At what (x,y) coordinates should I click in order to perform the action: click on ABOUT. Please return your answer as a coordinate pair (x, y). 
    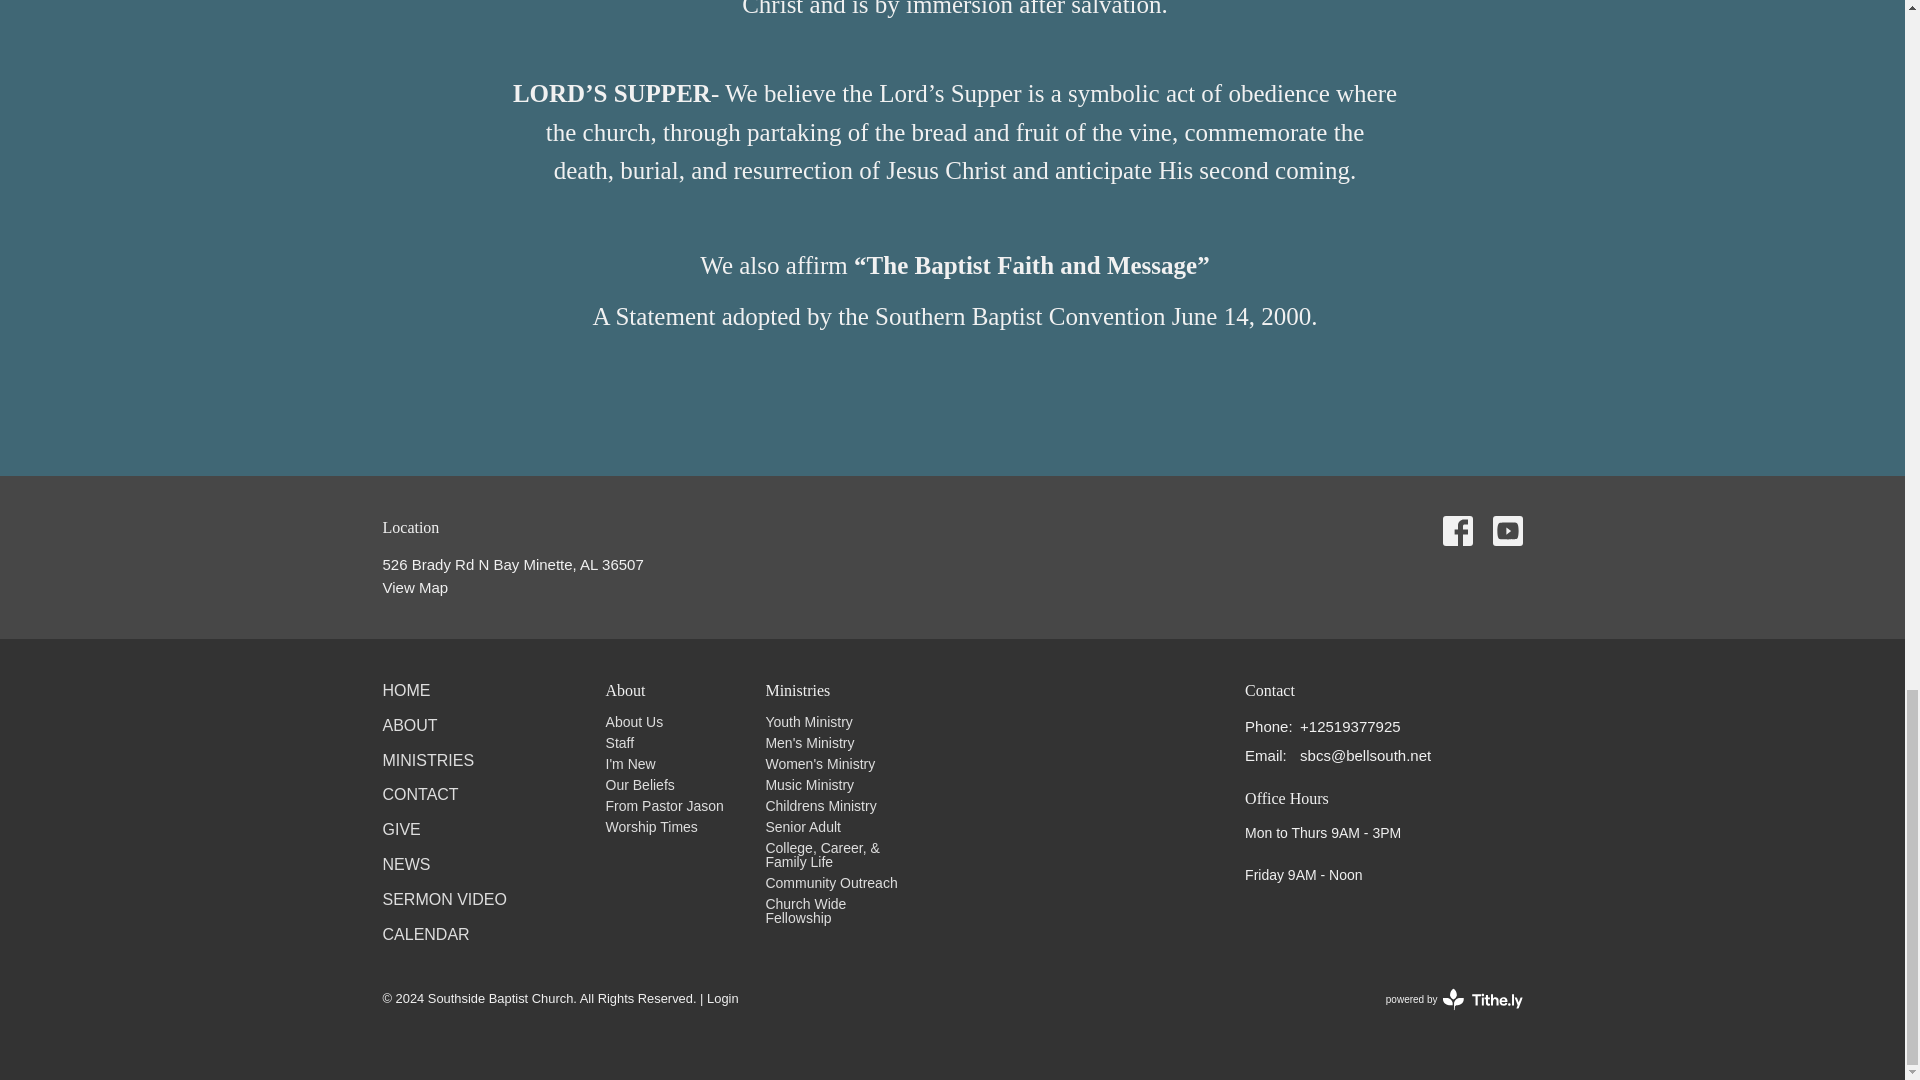
    Looking at the image, I should click on (410, 726).